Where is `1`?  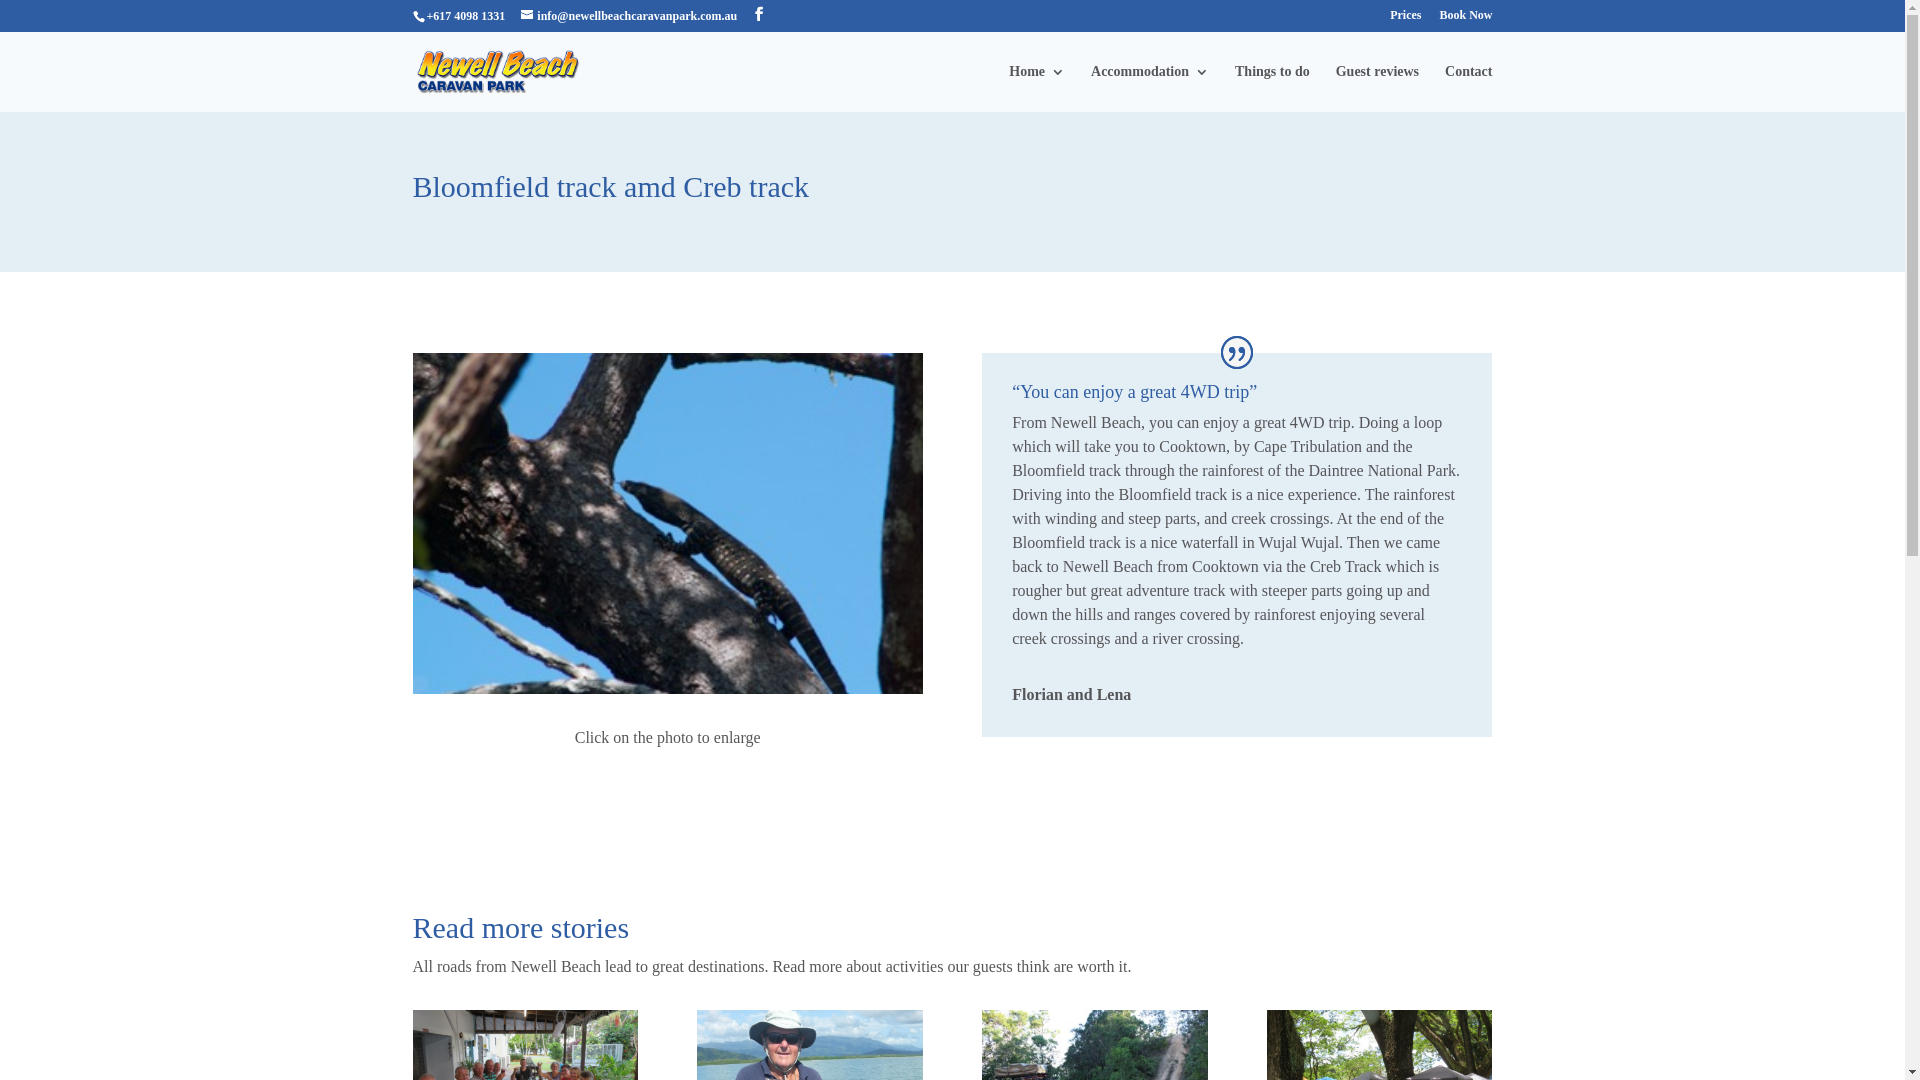
1 is located at coordinates (642, 650).